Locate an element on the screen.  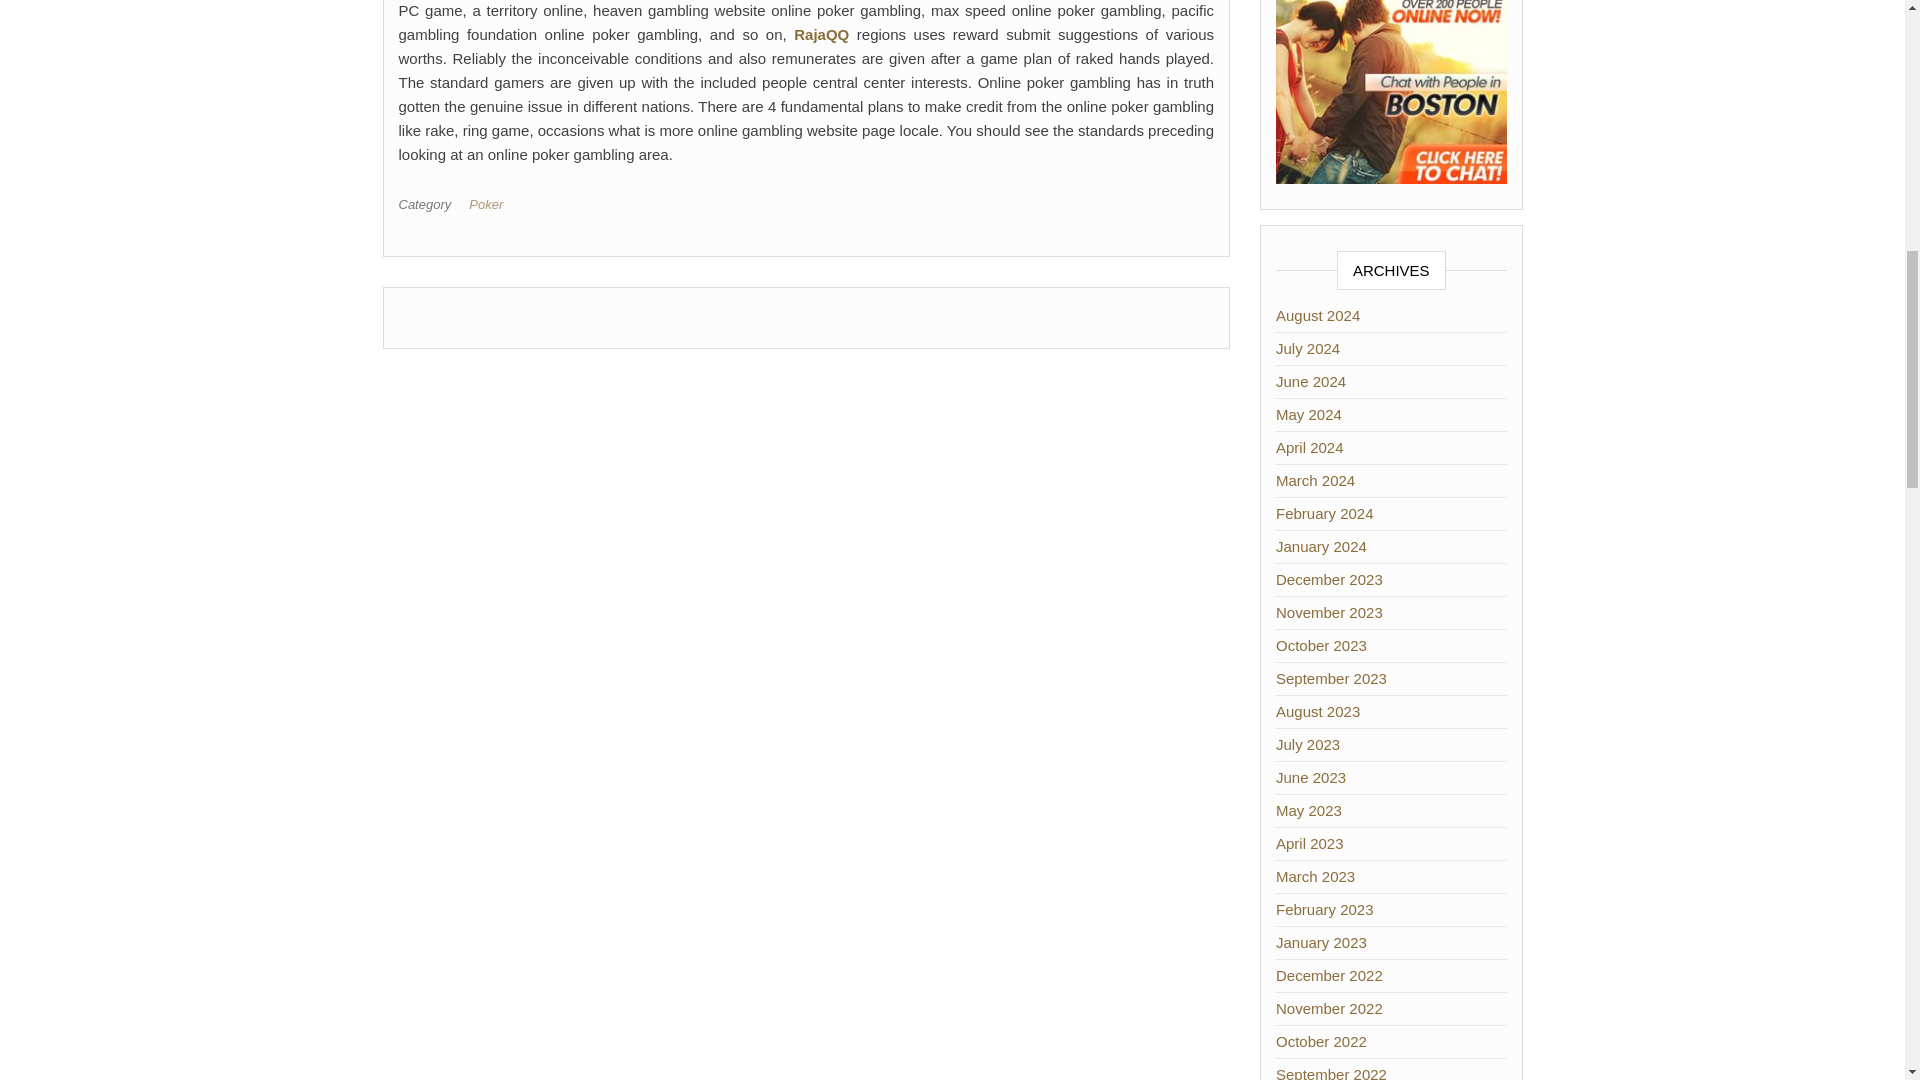
RajaQQ is located at coordinates (821, 34).